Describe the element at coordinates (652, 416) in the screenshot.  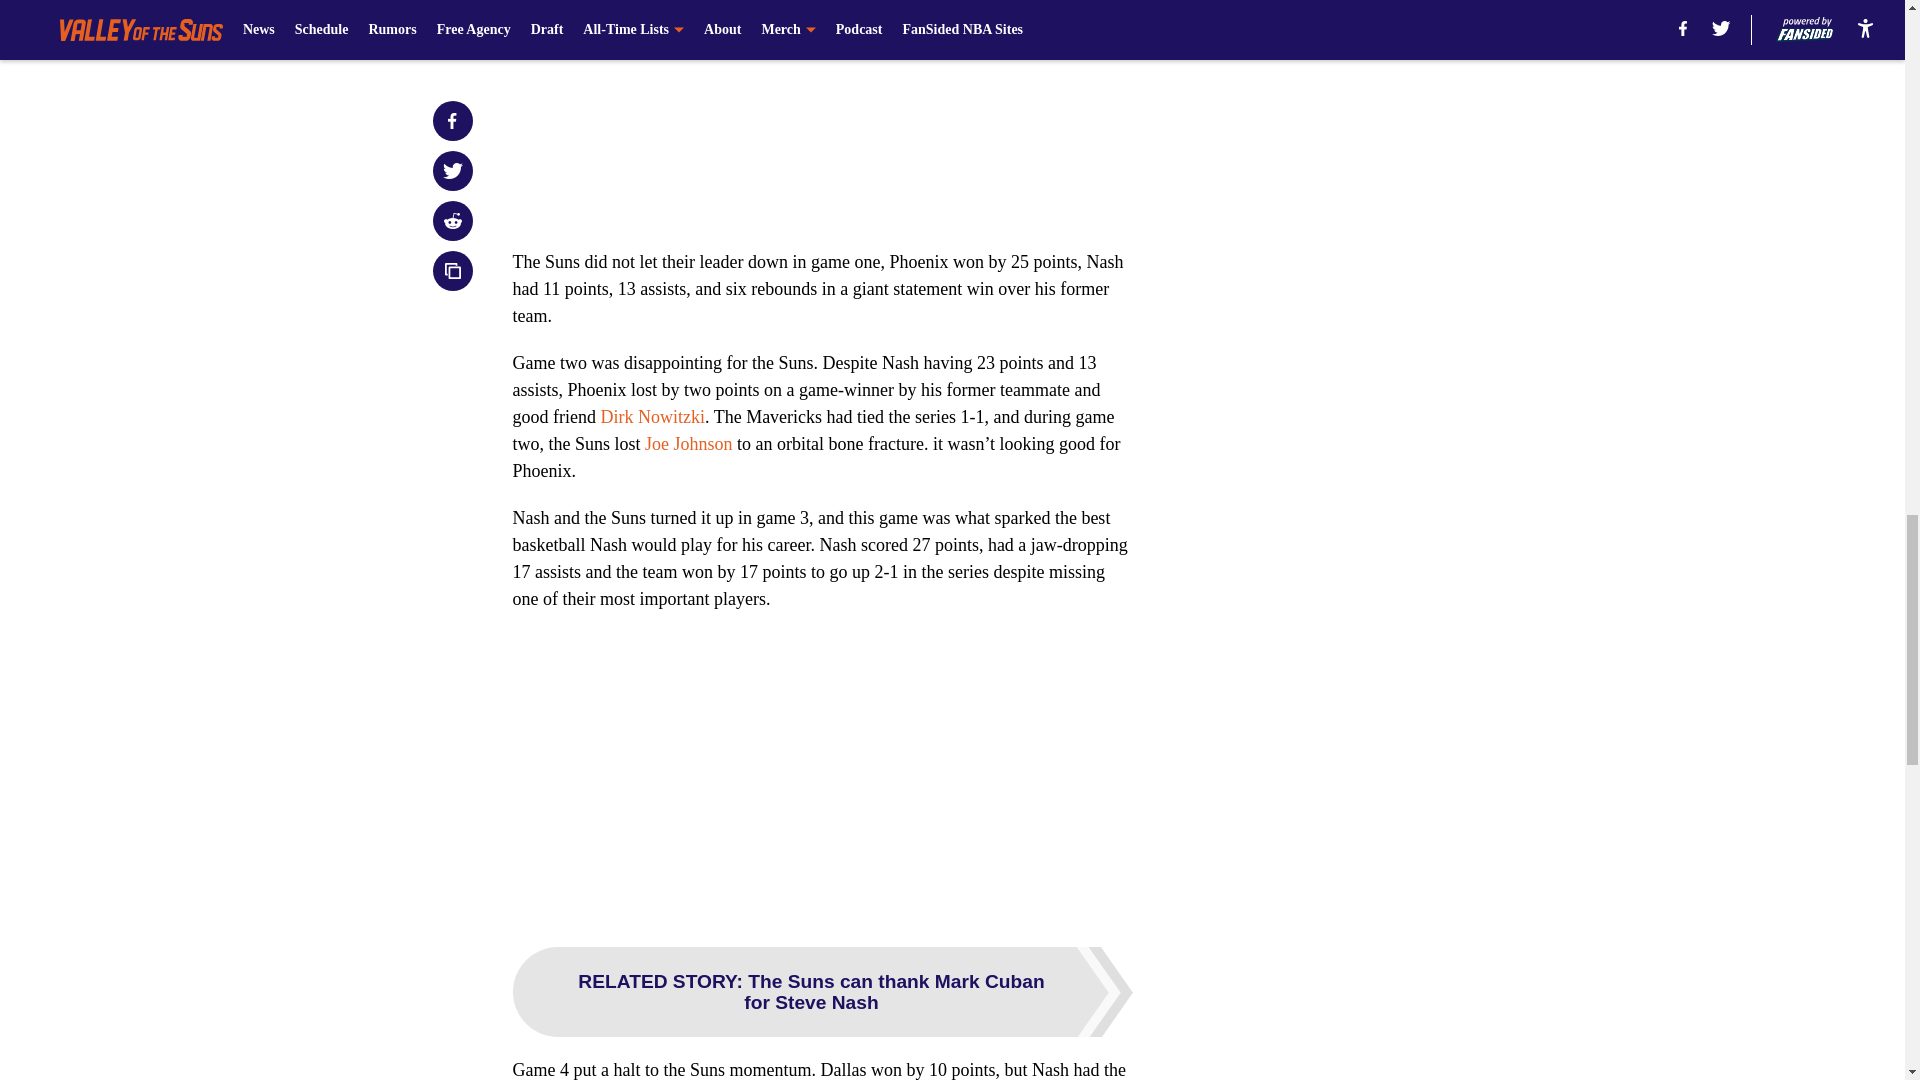
I see `Dirk Nowitzki` at that location.